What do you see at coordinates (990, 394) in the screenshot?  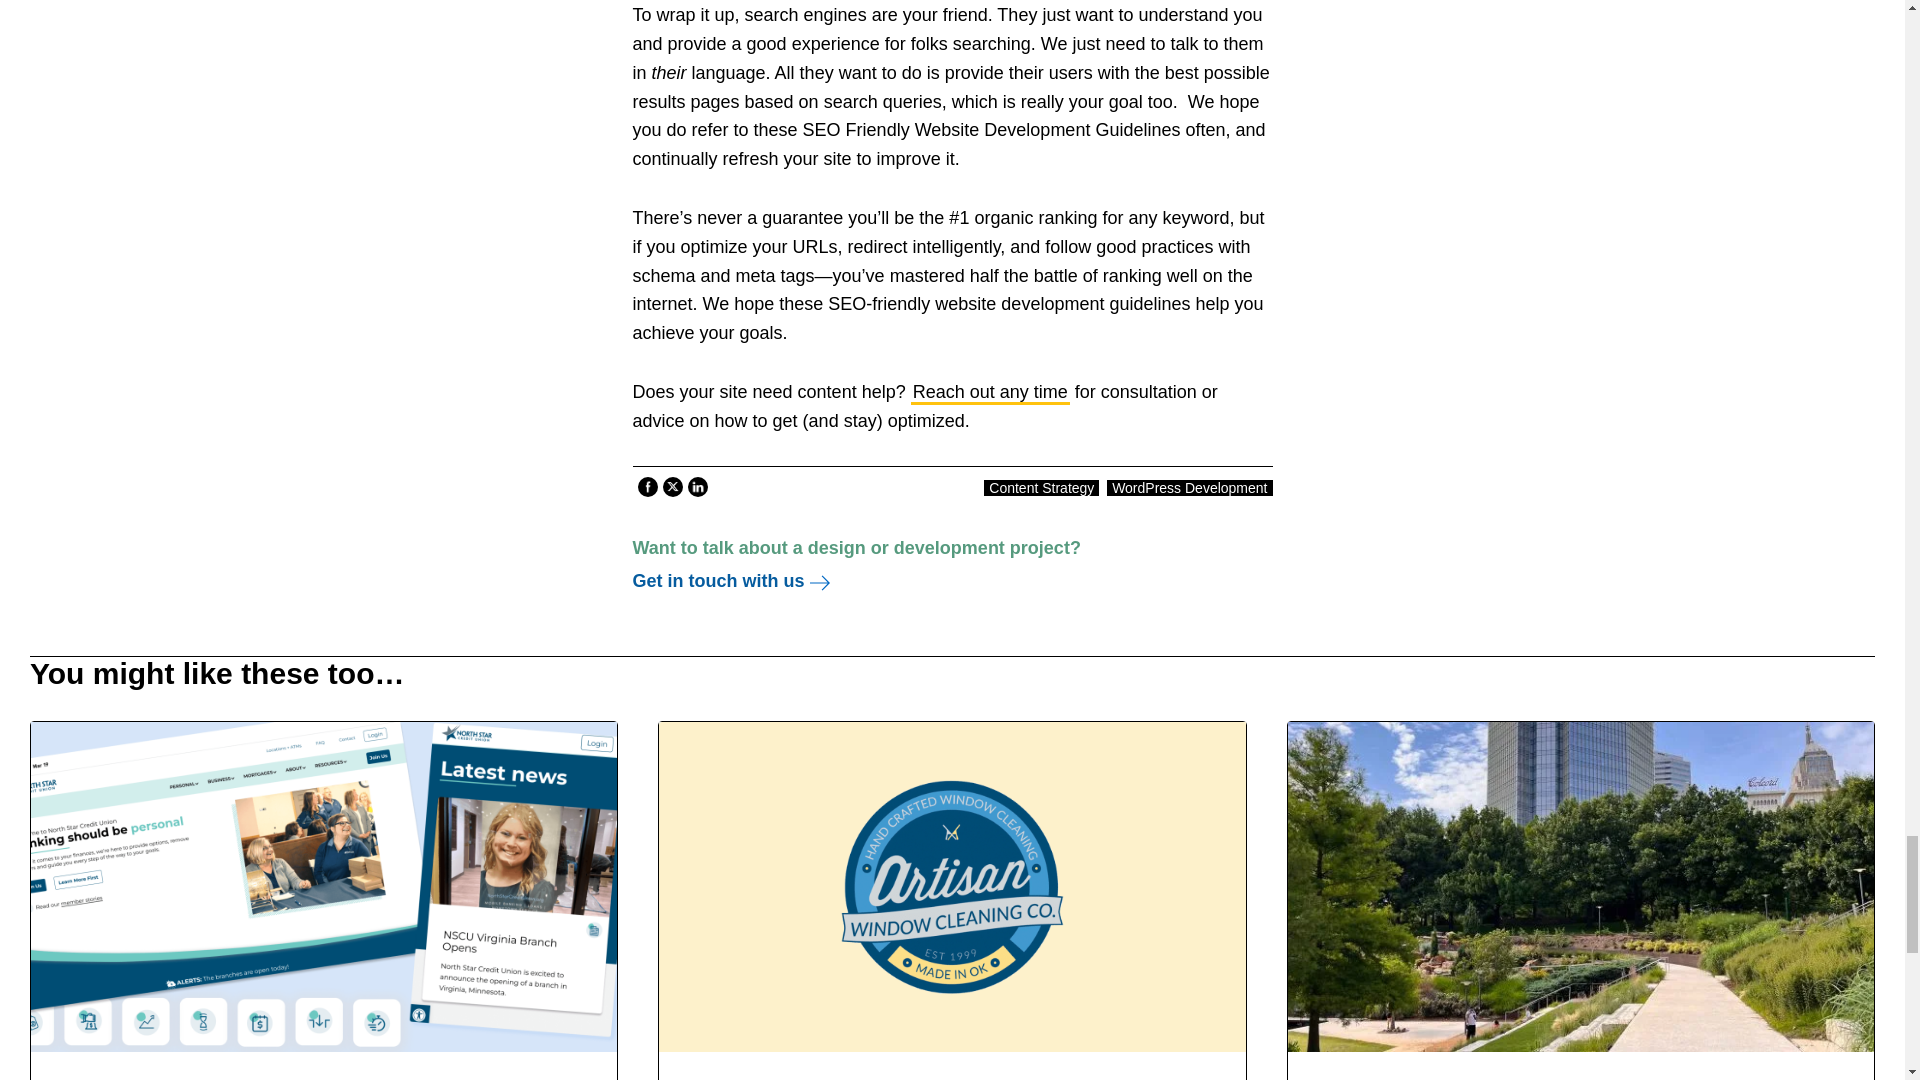 I see `Reach out any time` at bounding box center [990, 394].